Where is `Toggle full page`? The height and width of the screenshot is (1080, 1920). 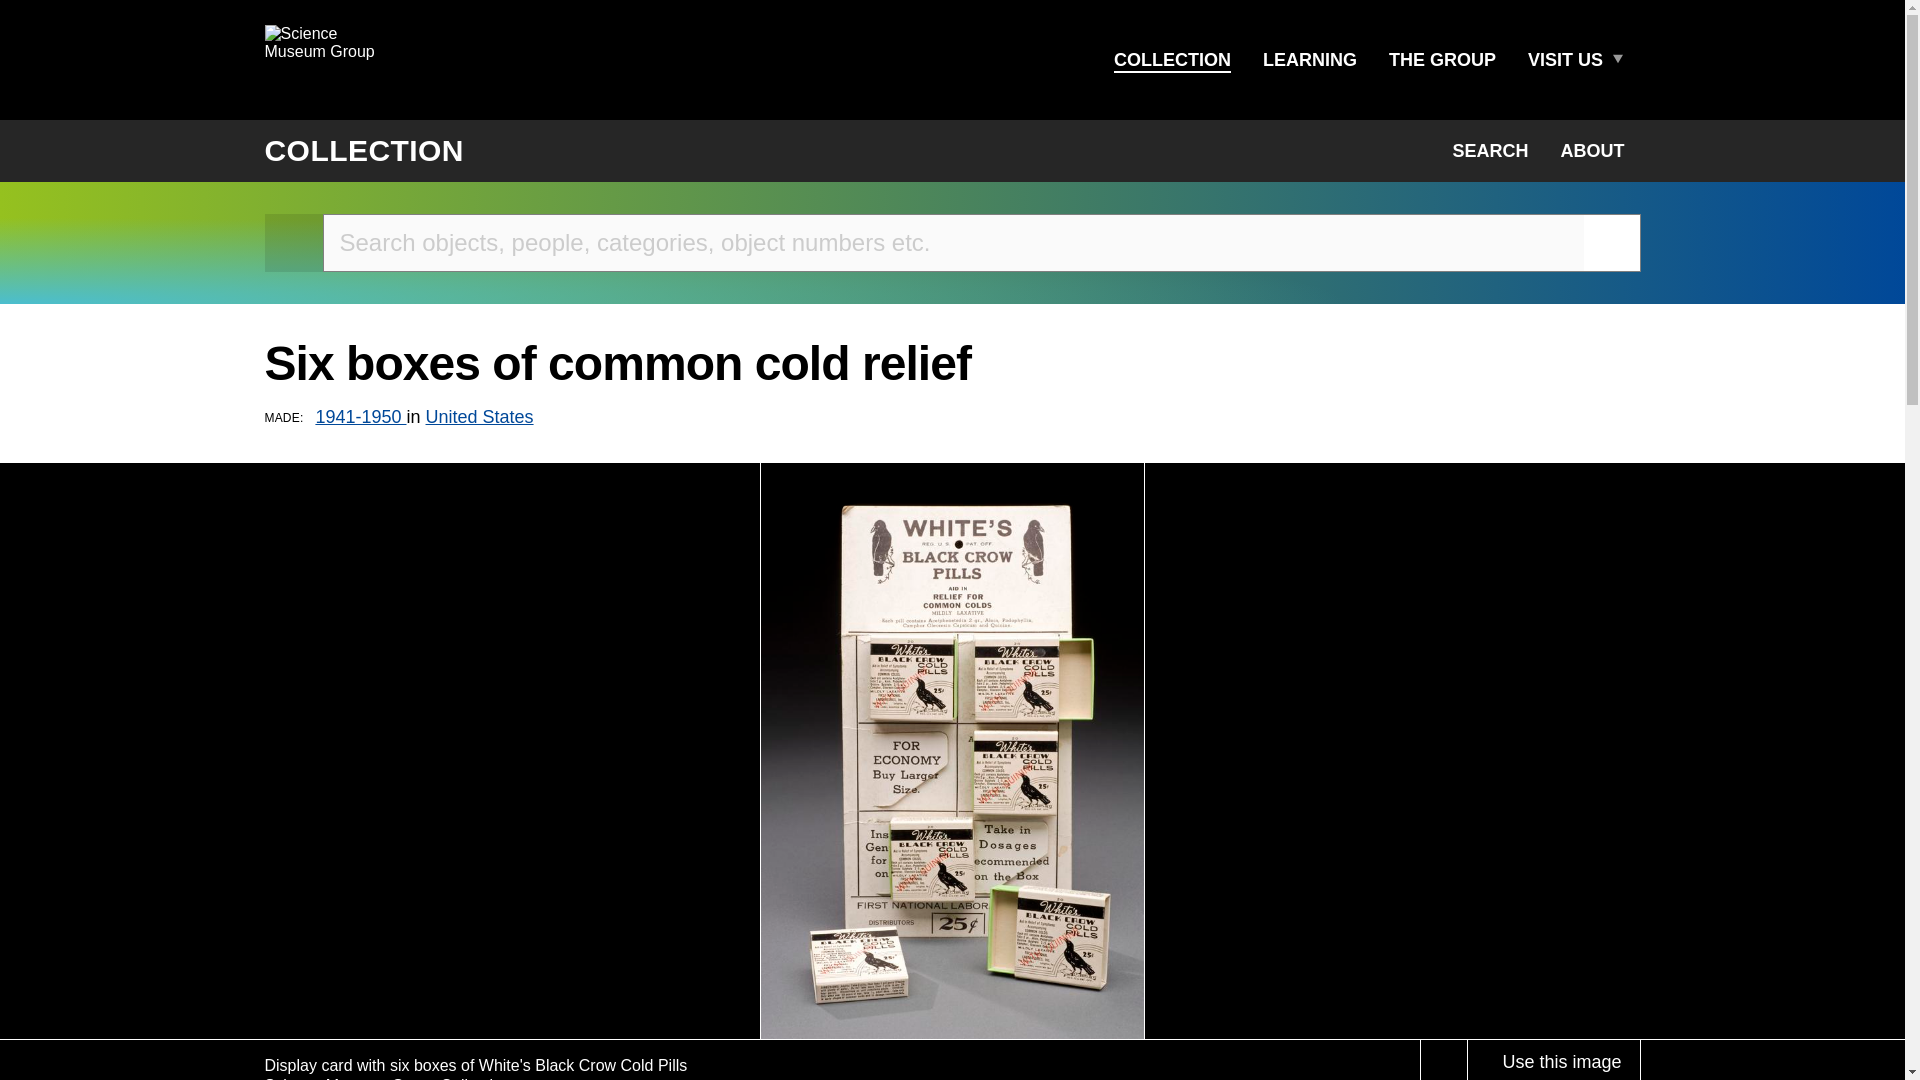
Toggle full page is located at coordinates (1444, 1059).